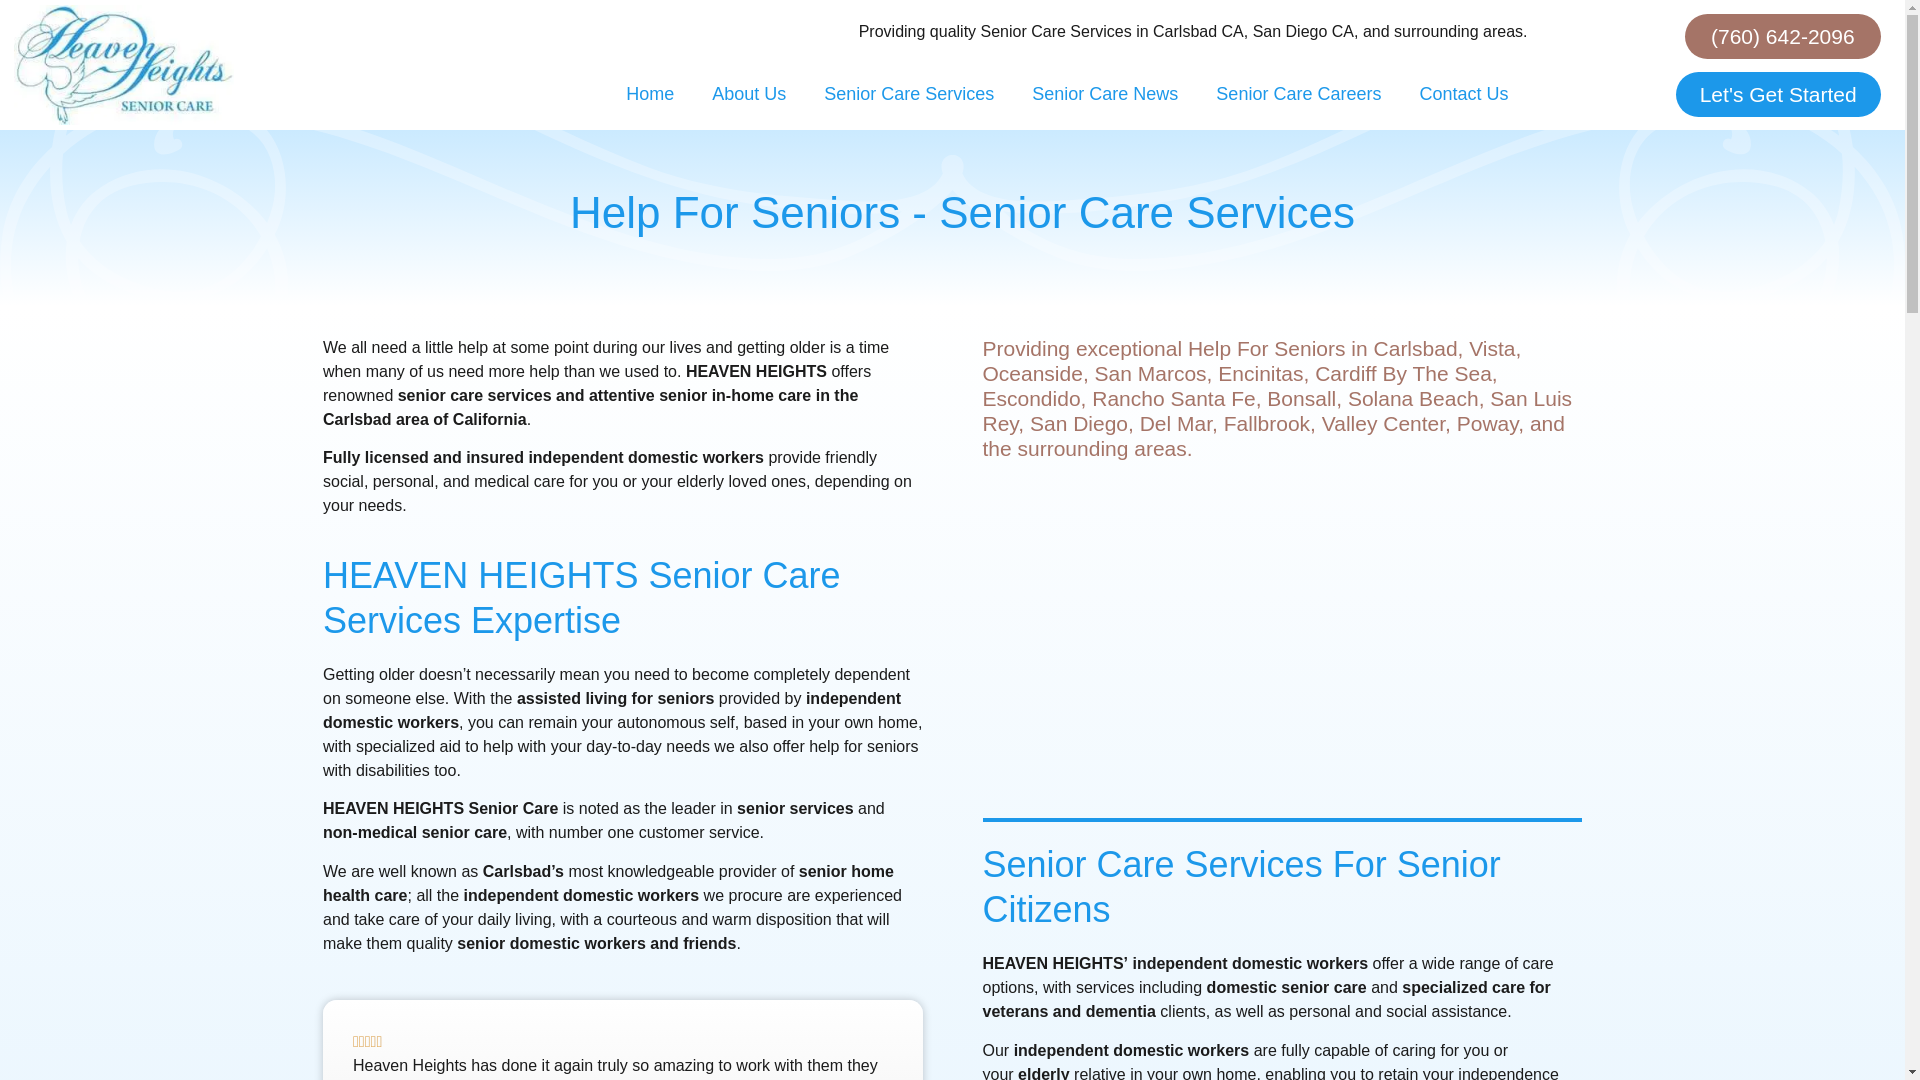  I want to click on Contact Us, so click(1462, 93).